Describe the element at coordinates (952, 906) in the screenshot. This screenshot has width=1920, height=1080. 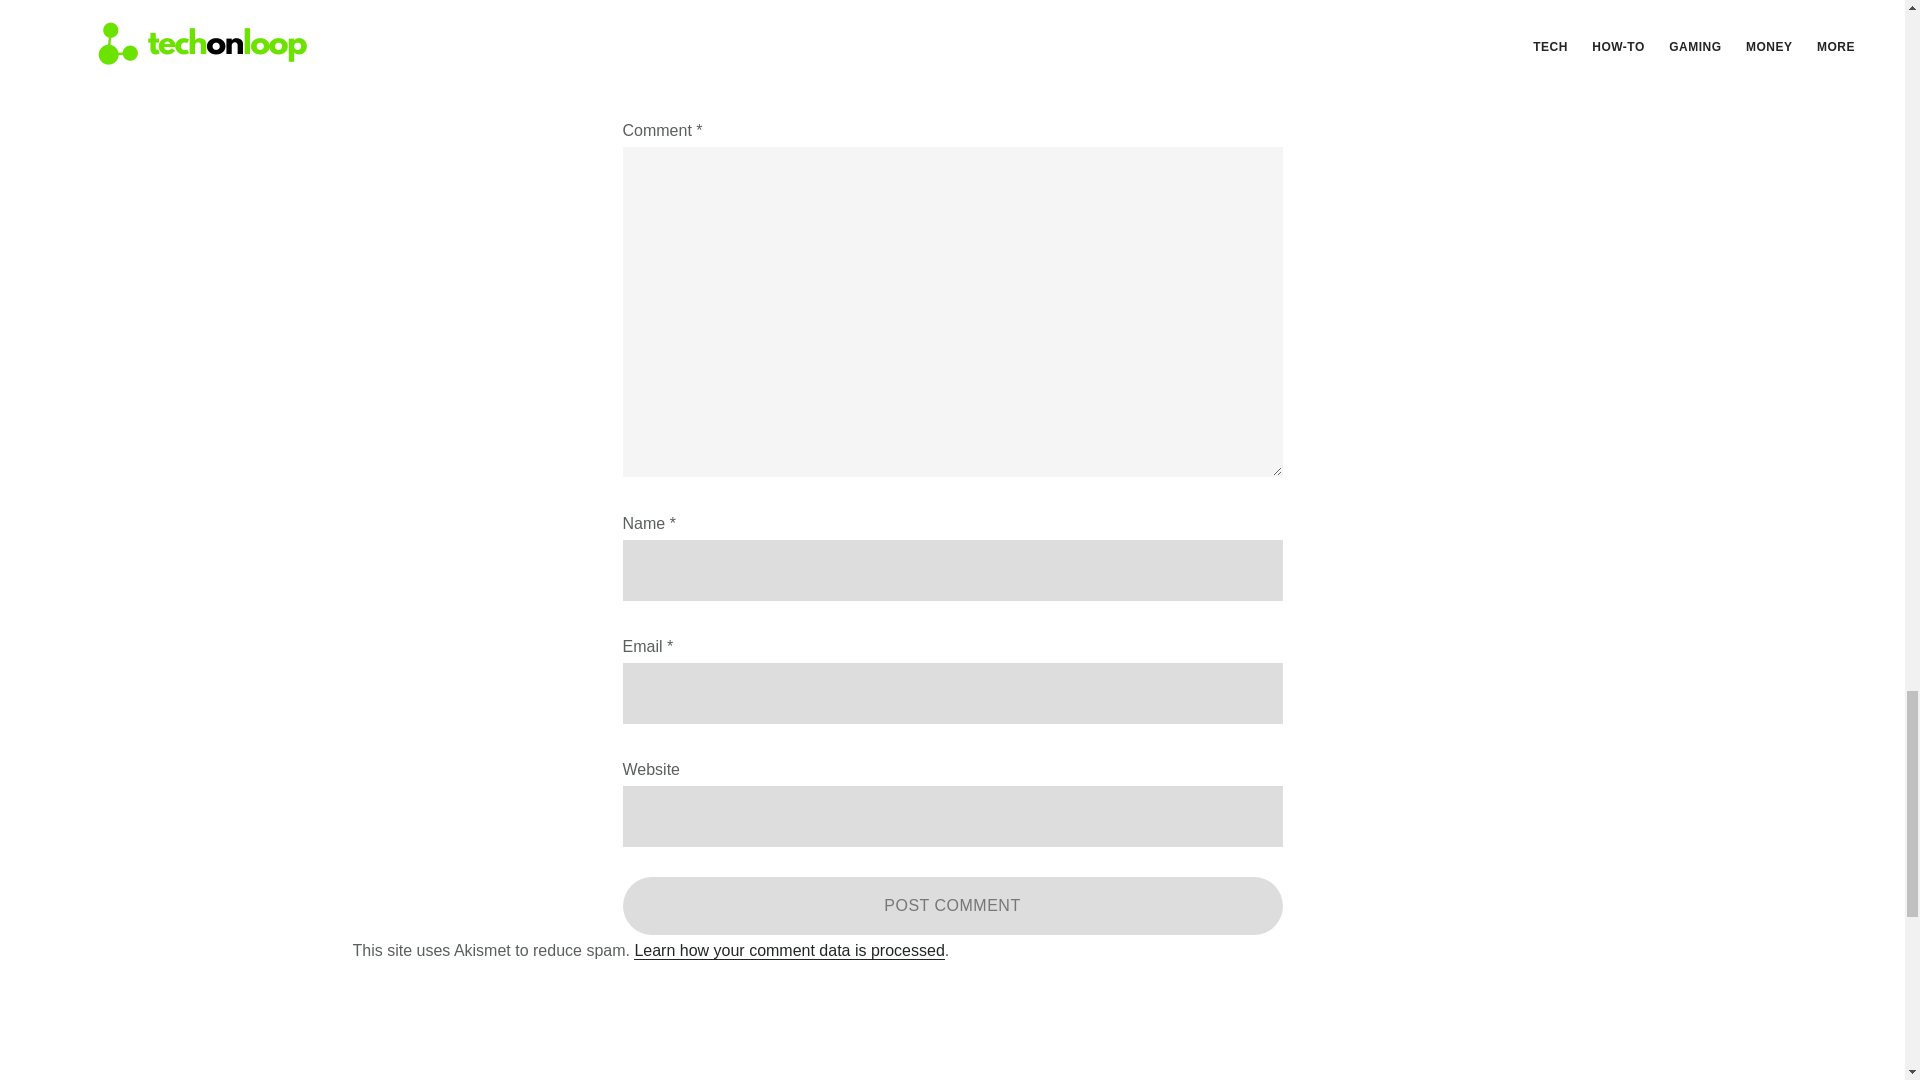
I see `Post Comment` at that location.